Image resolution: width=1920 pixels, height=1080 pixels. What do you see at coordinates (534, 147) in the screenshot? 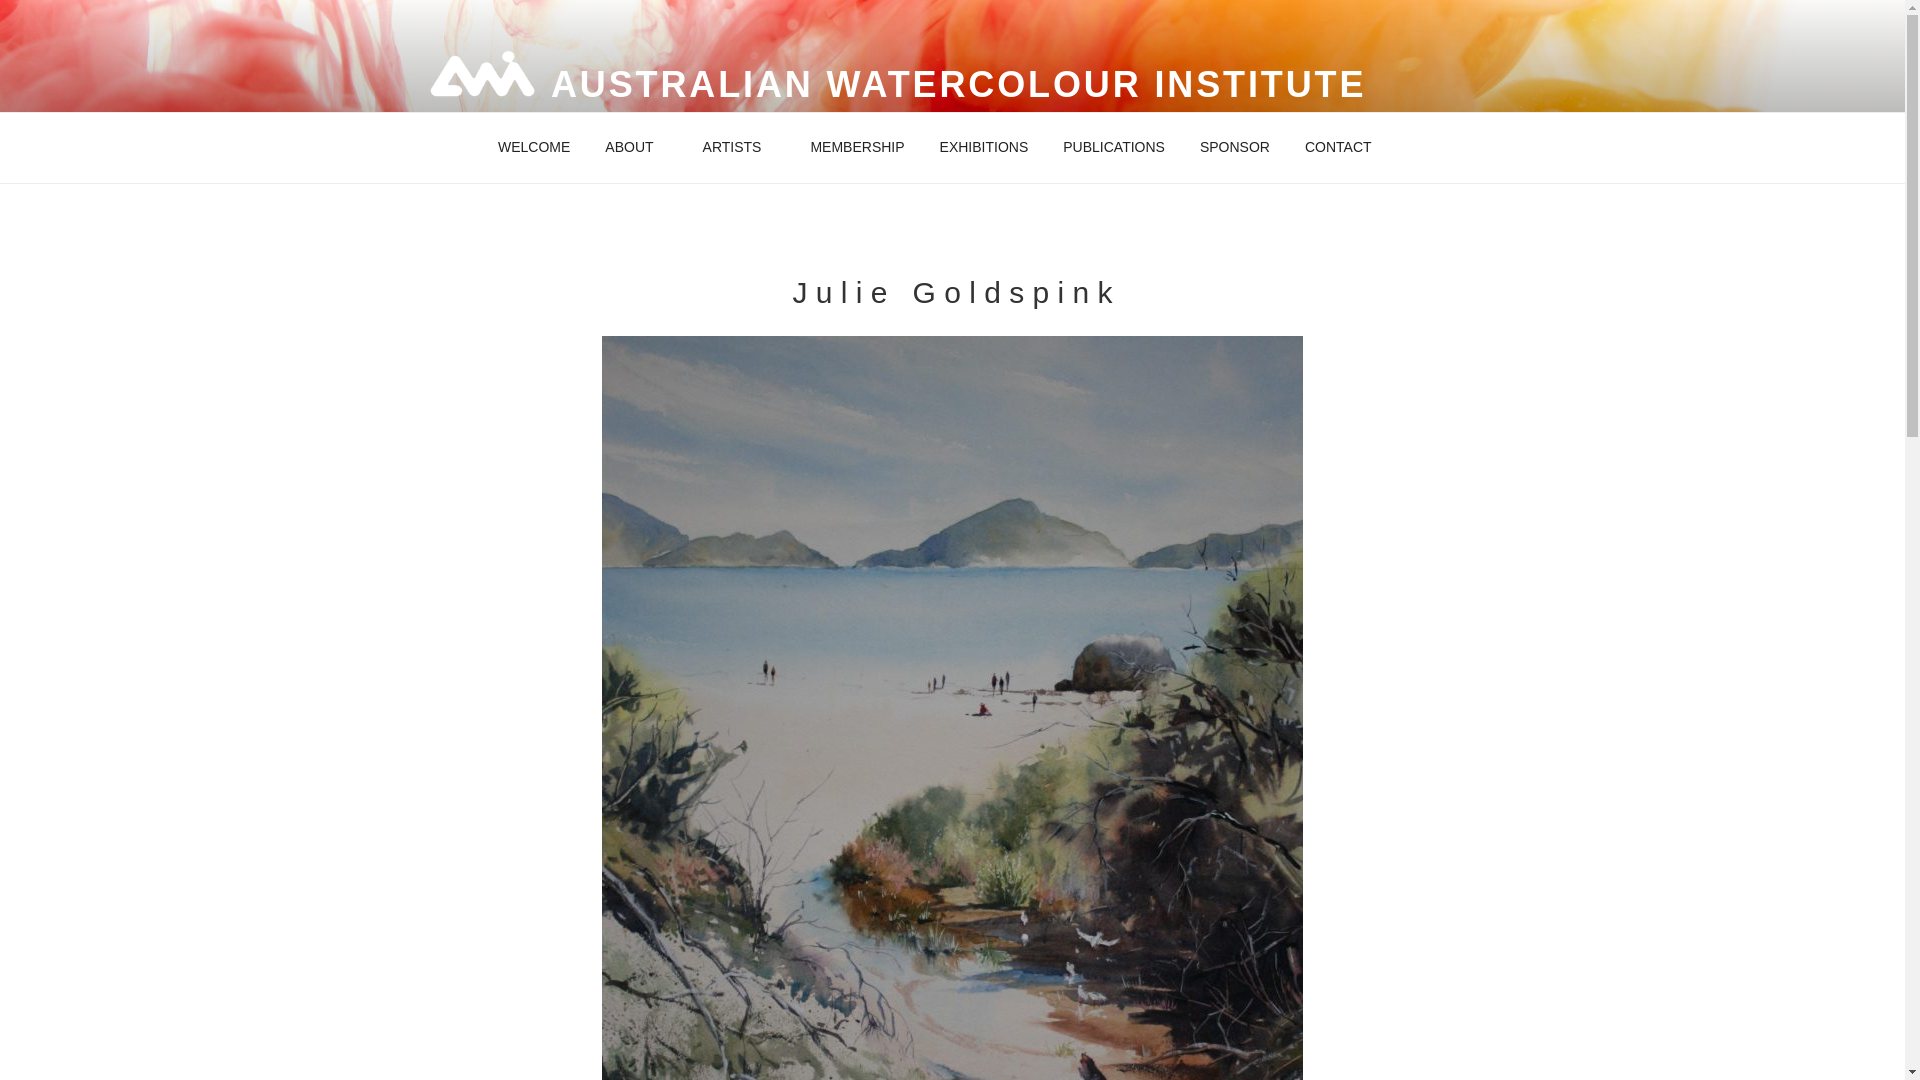
I see `WELCOME` at bounding box center [534, 147].